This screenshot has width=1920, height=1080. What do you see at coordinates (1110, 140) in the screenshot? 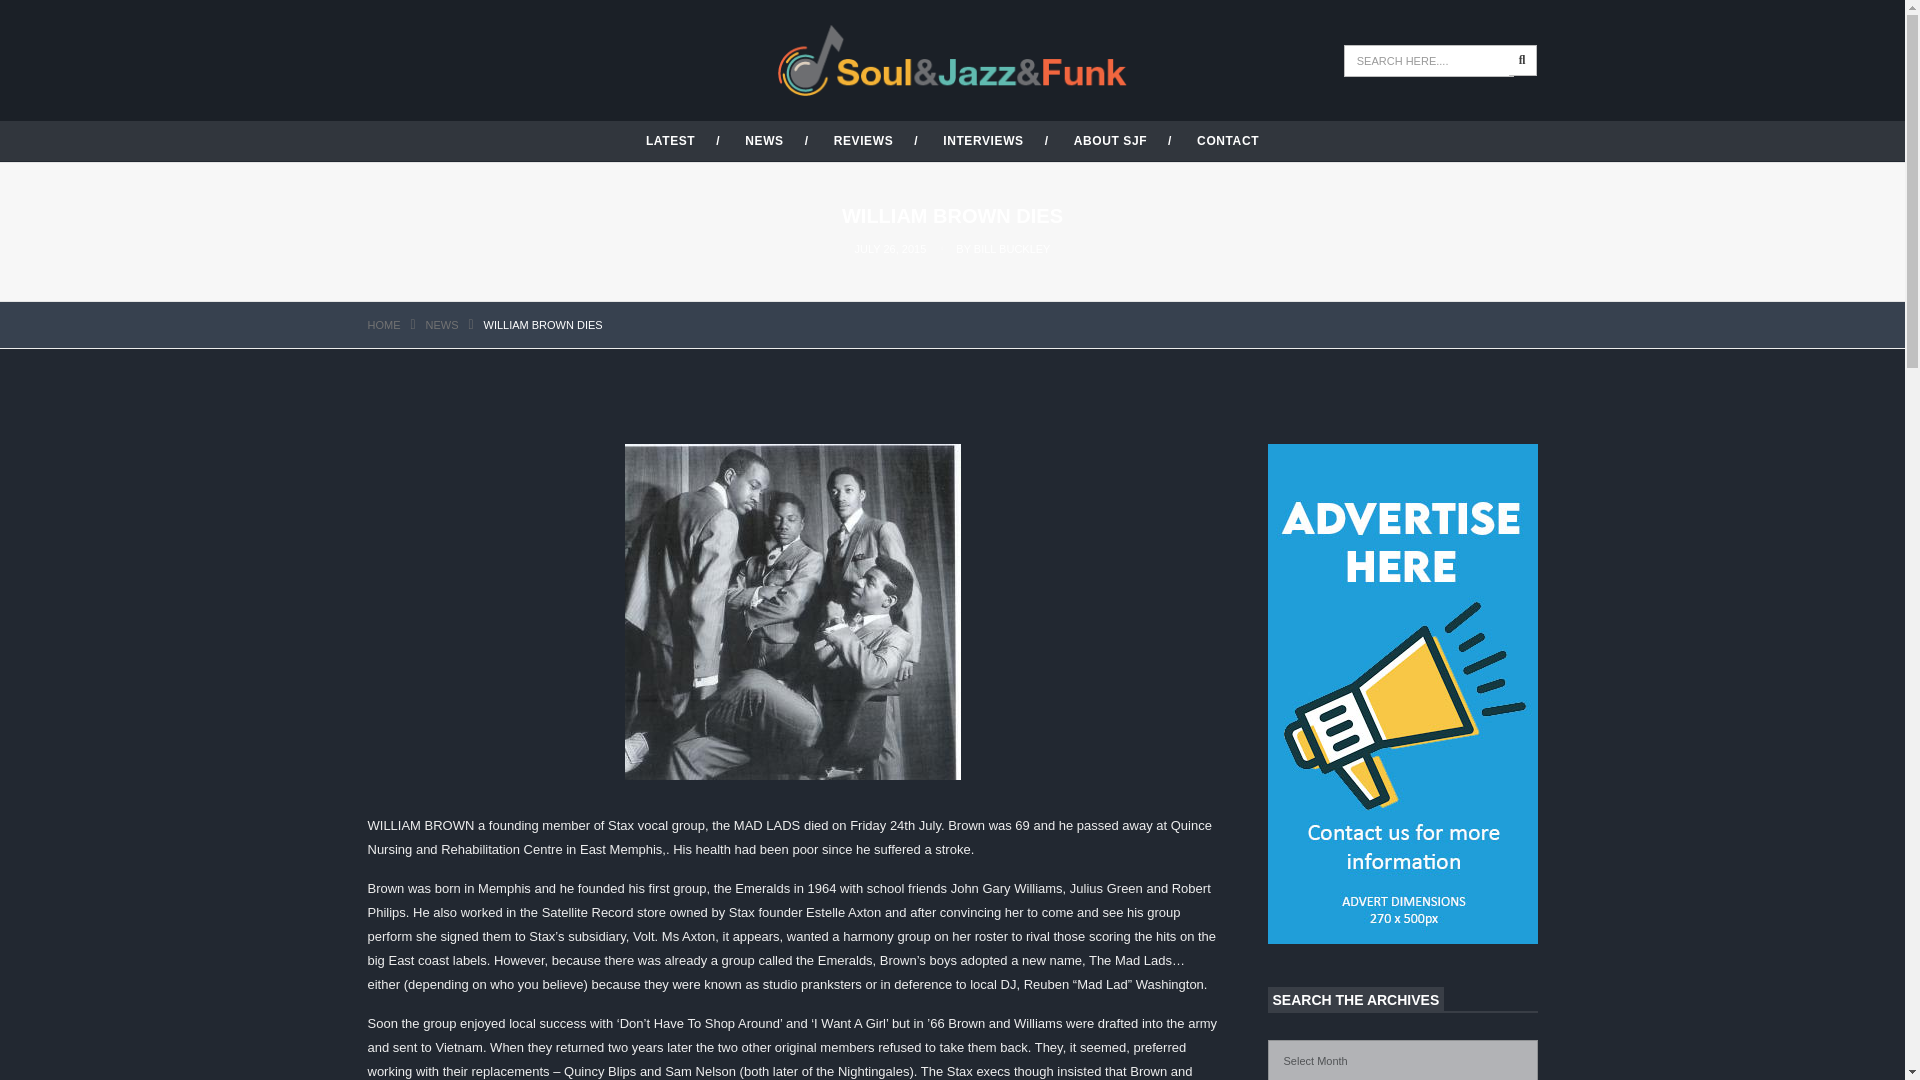
I see `ABOUT SJF` at bounding box center [1110, 140].